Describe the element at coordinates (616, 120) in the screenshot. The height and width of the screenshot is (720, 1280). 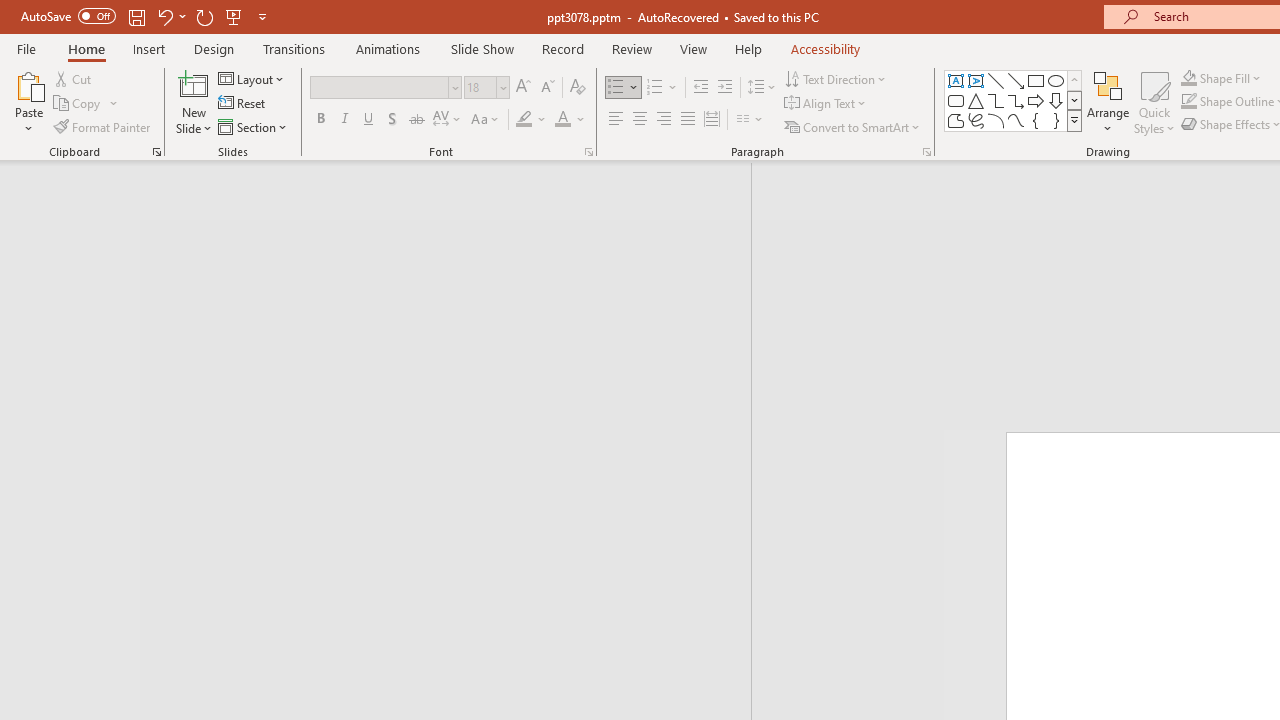
I see `Align Left` at that location.